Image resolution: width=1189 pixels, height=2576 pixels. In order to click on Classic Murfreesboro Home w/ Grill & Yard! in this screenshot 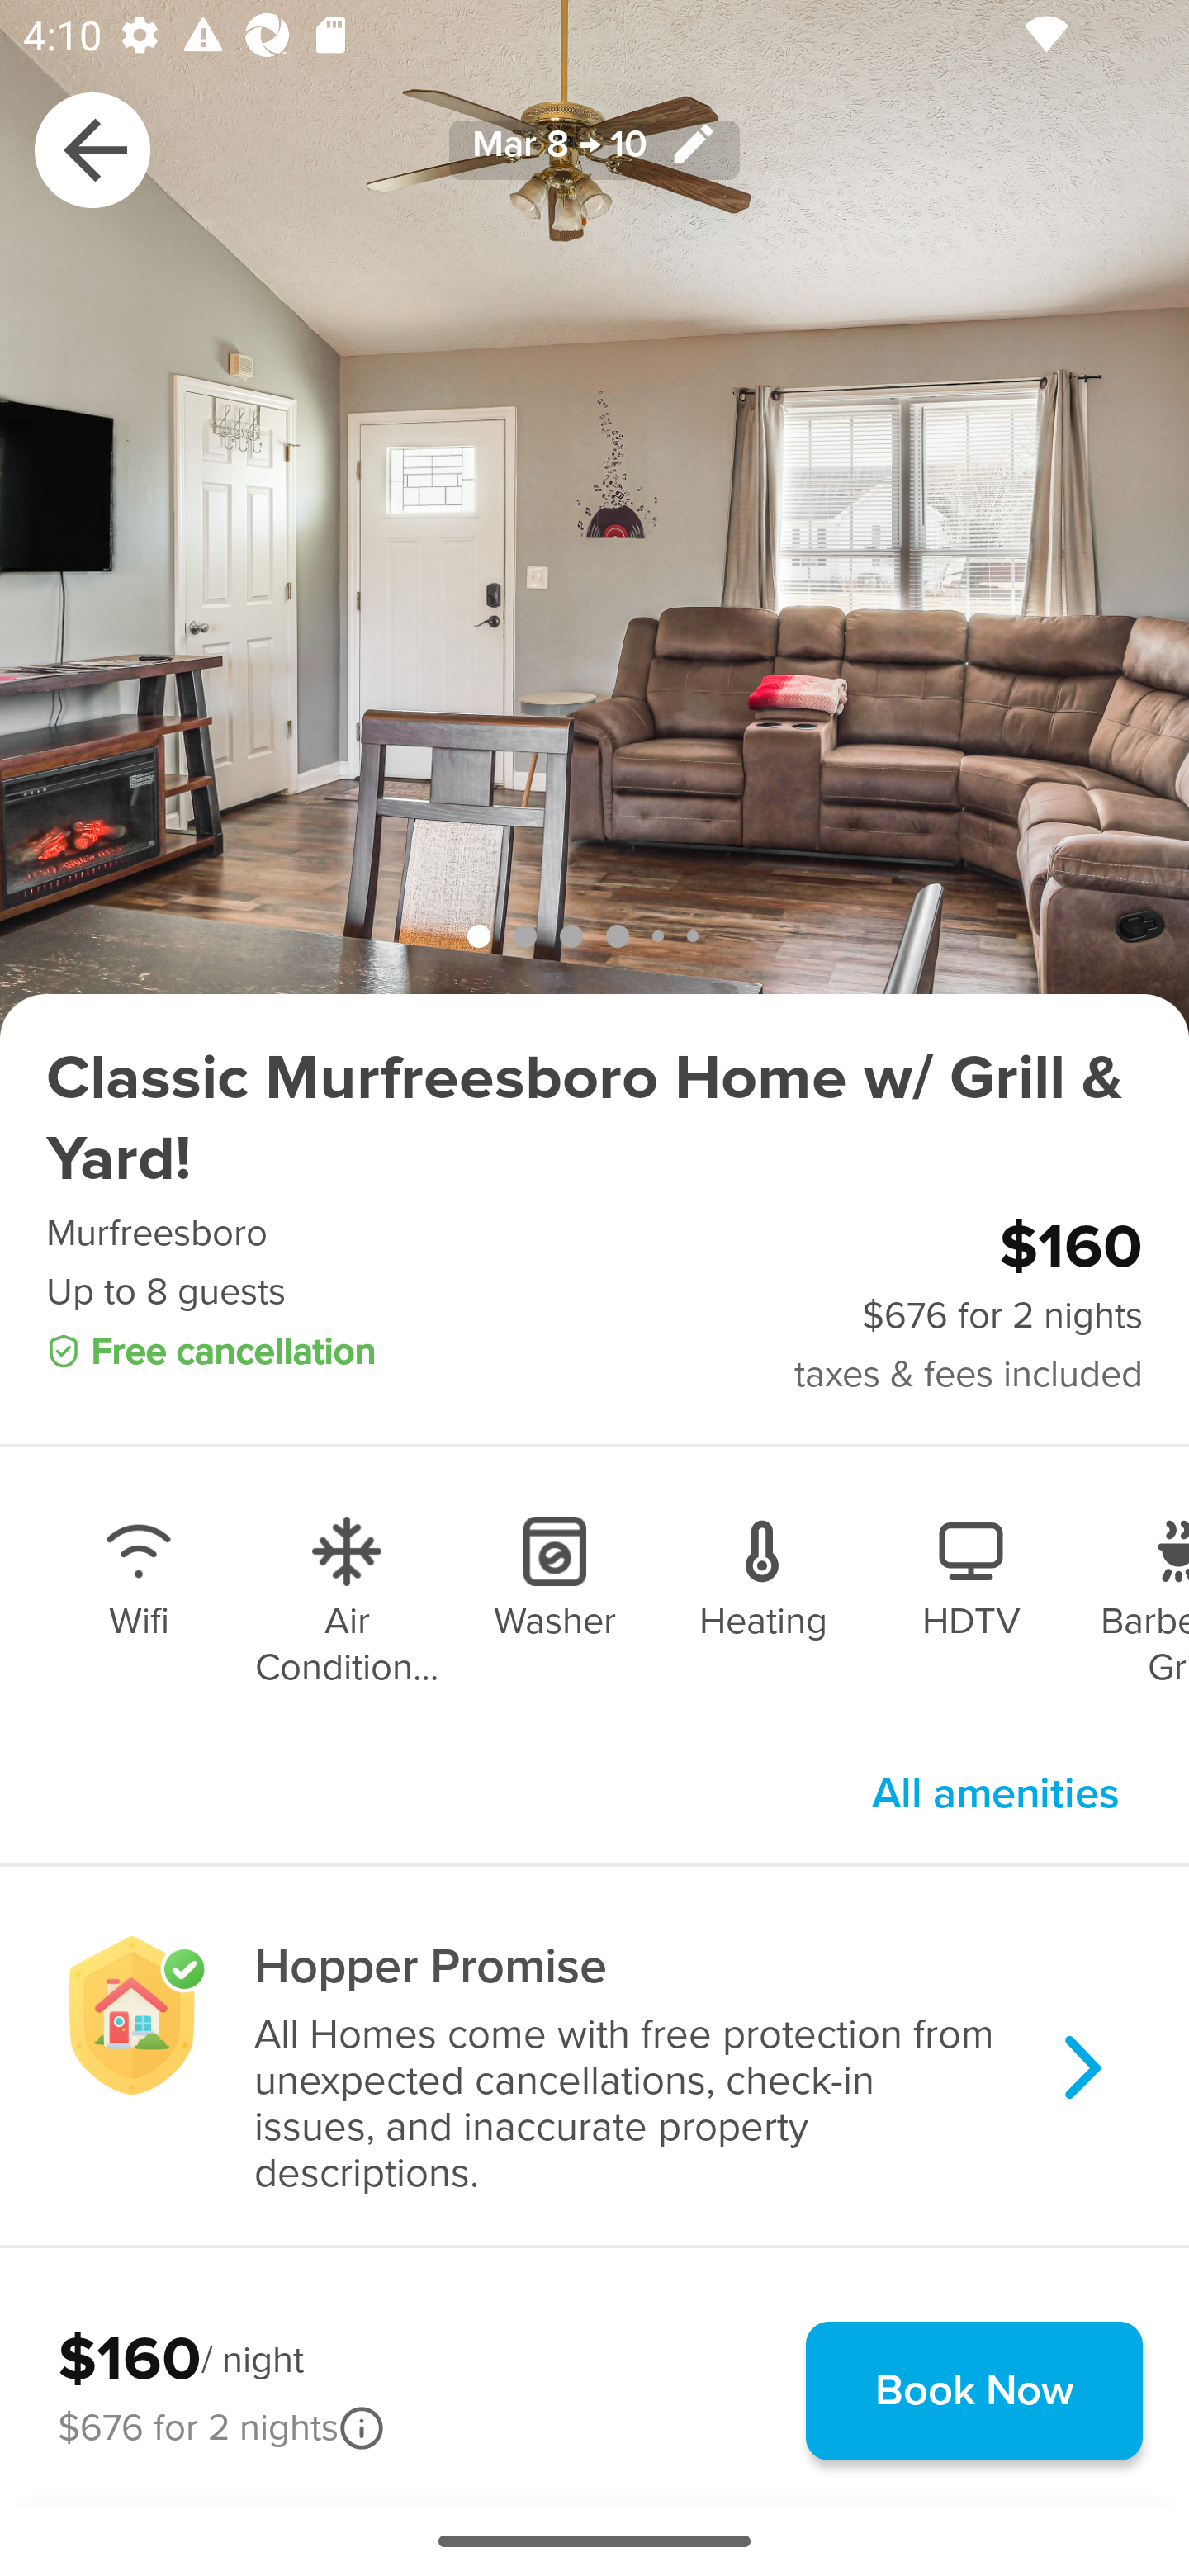, I will do `click(594, 1119)`.